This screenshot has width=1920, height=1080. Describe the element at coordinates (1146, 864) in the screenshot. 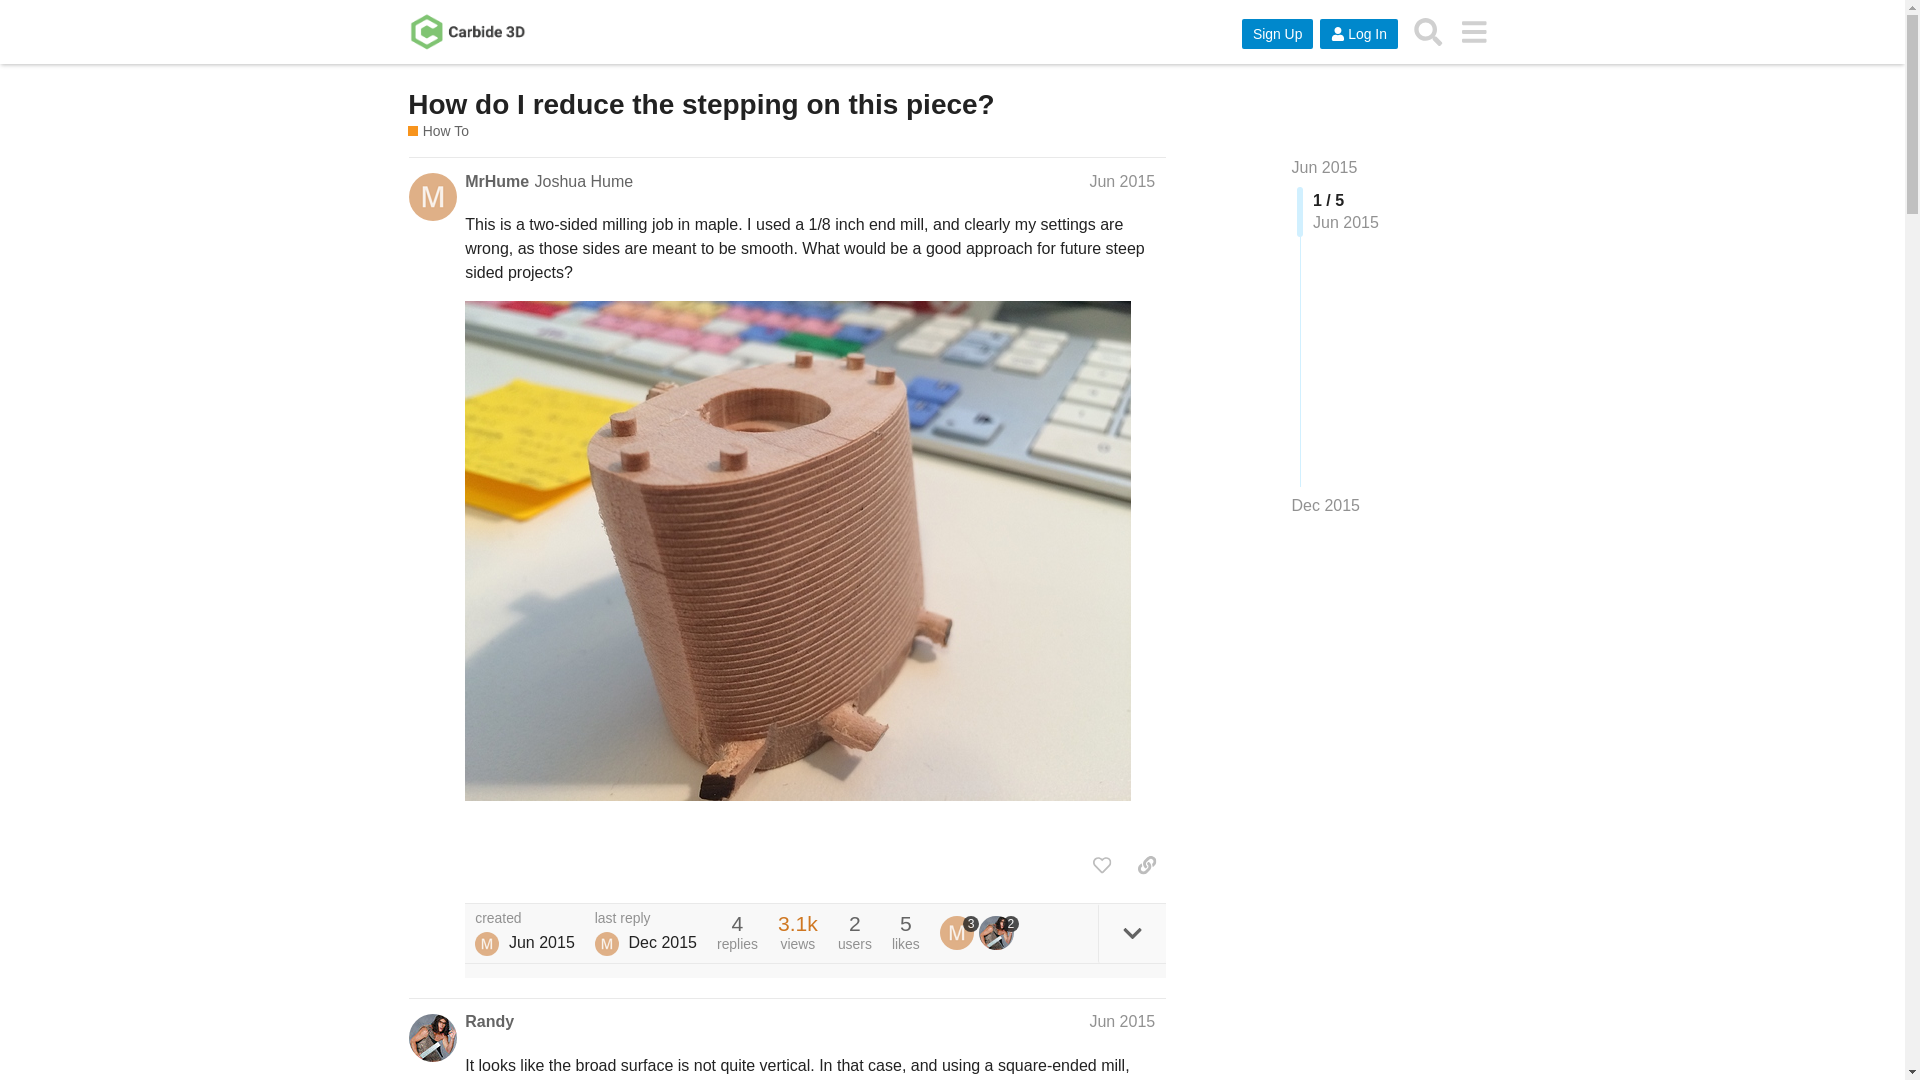

I see `copy a link to this post to clipboard` at that location.